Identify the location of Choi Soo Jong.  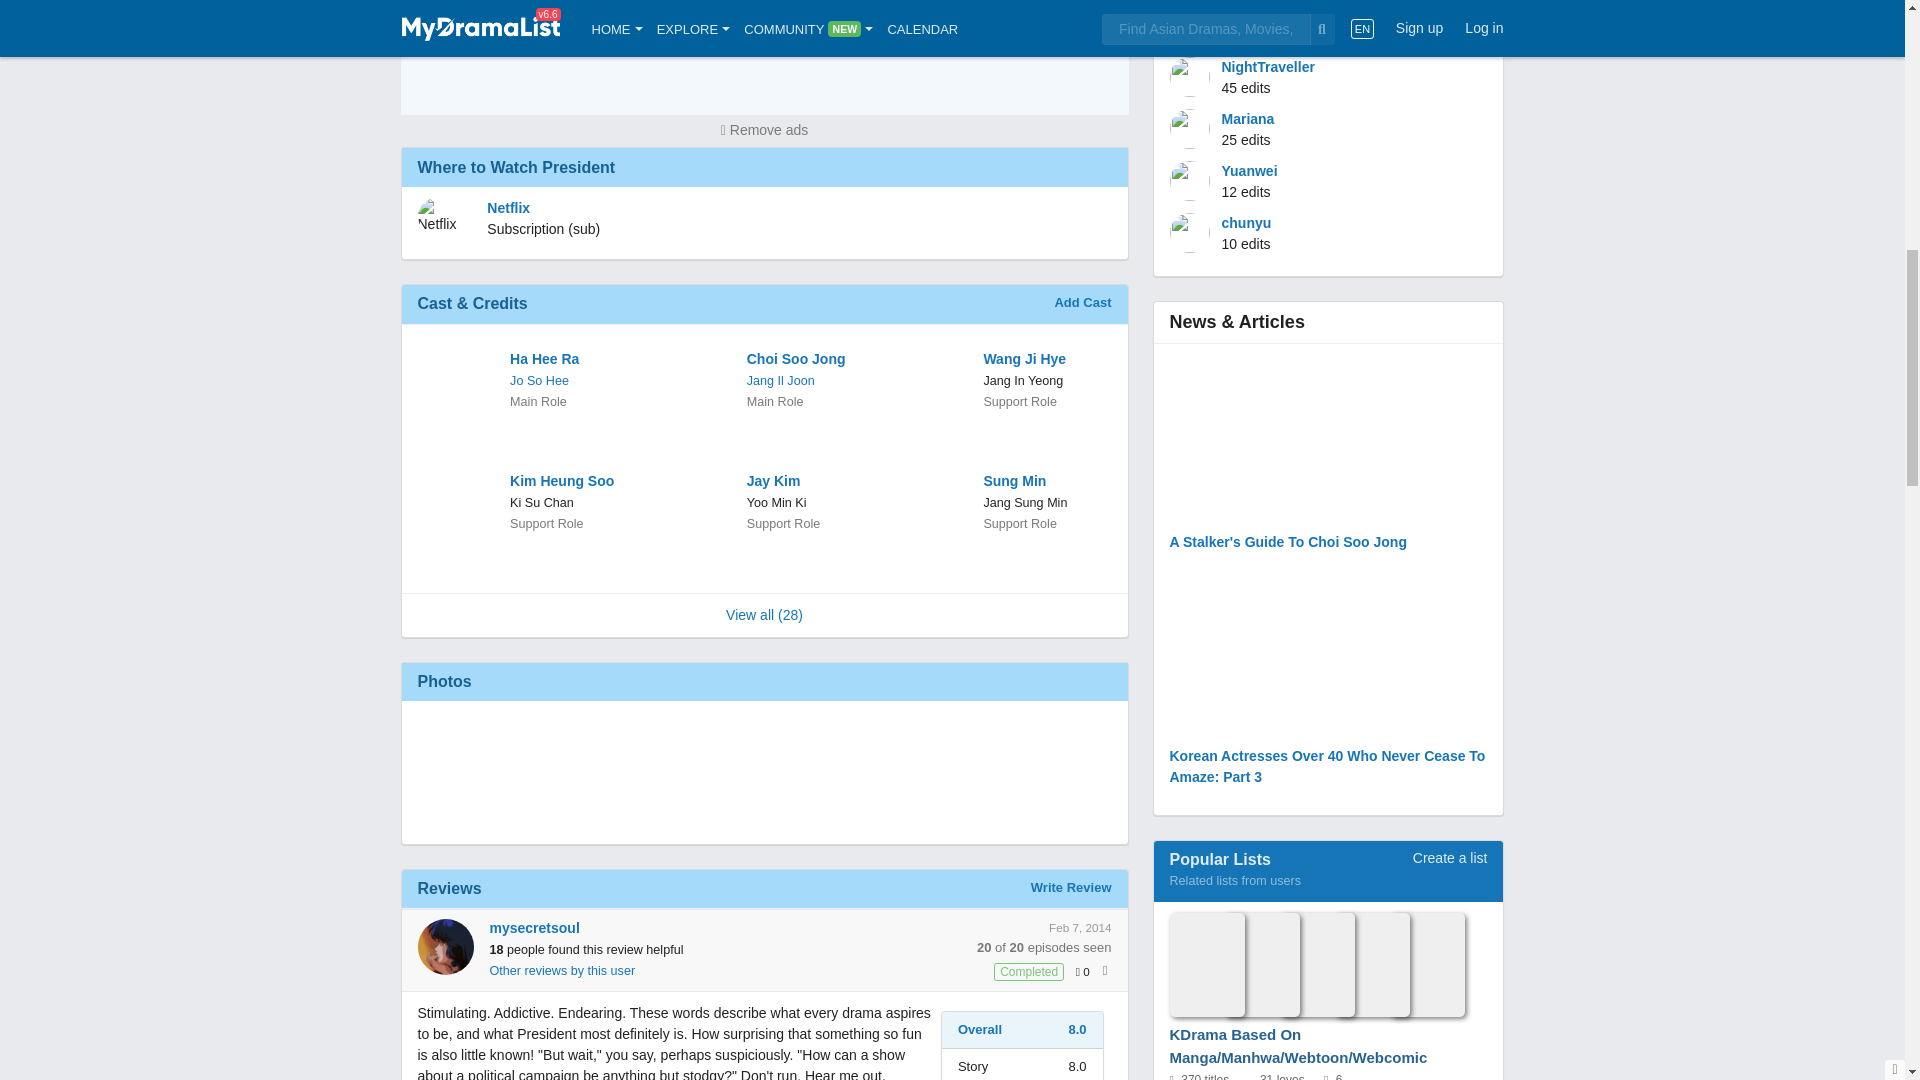
(808, 359).